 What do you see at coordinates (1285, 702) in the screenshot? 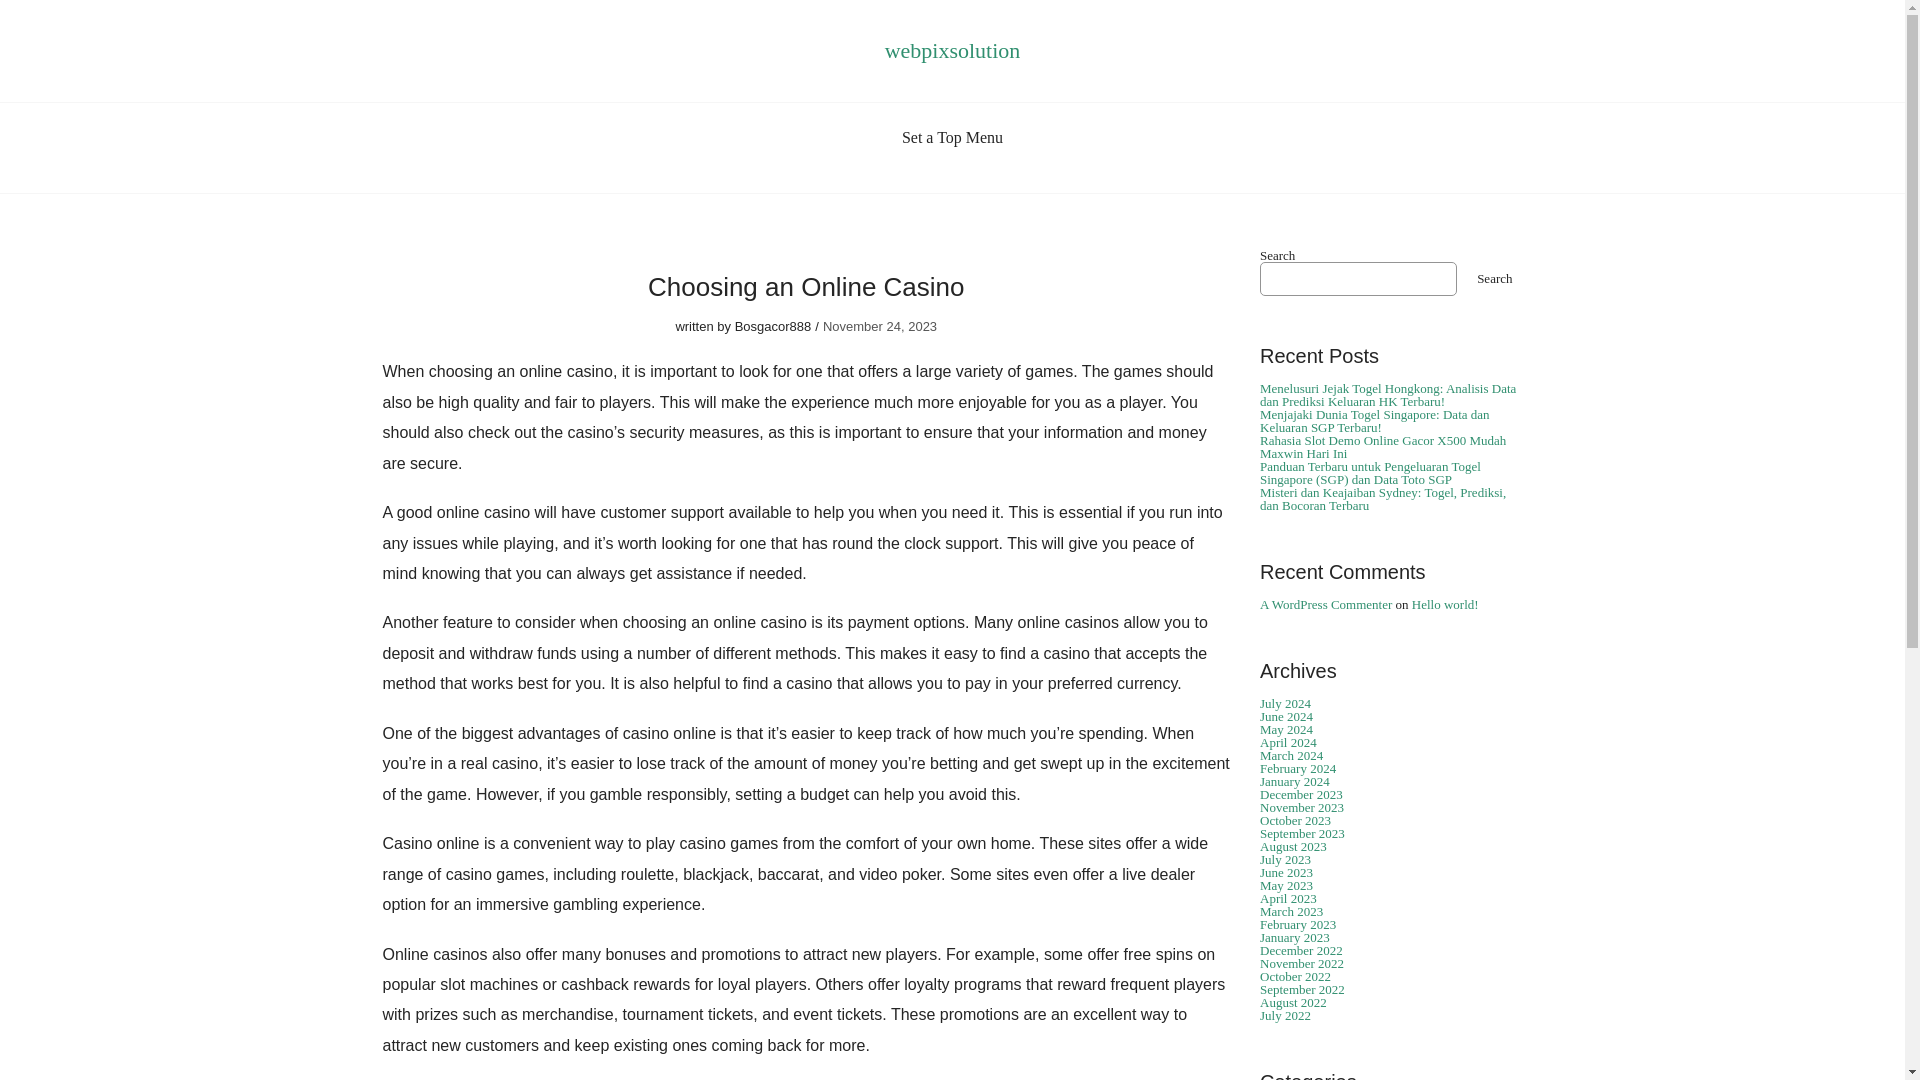
I see `July 2024` at bounding box center [1285, 702].